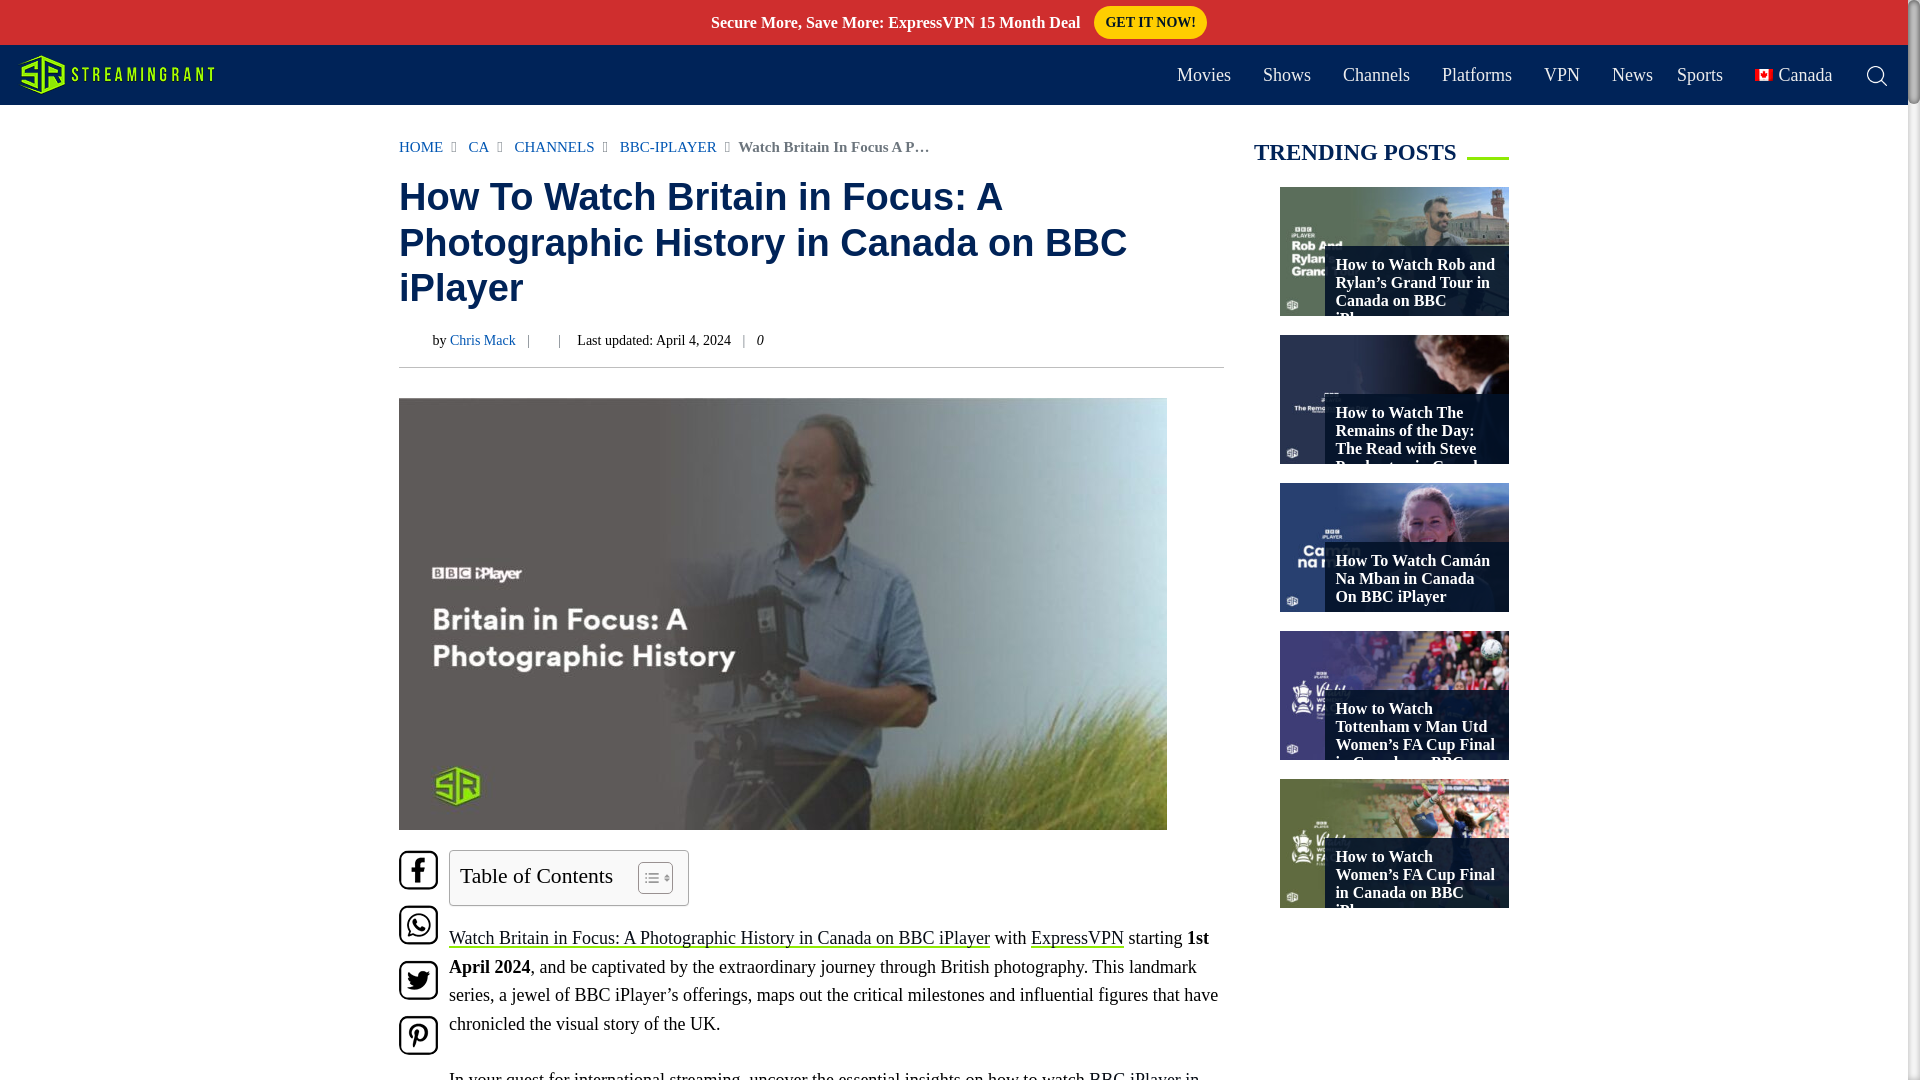 The height and width of the screenshot is (1080, 1920). Describe the element at coordinates (1792, 76) in the screenshot. I see `Canada` at that location.